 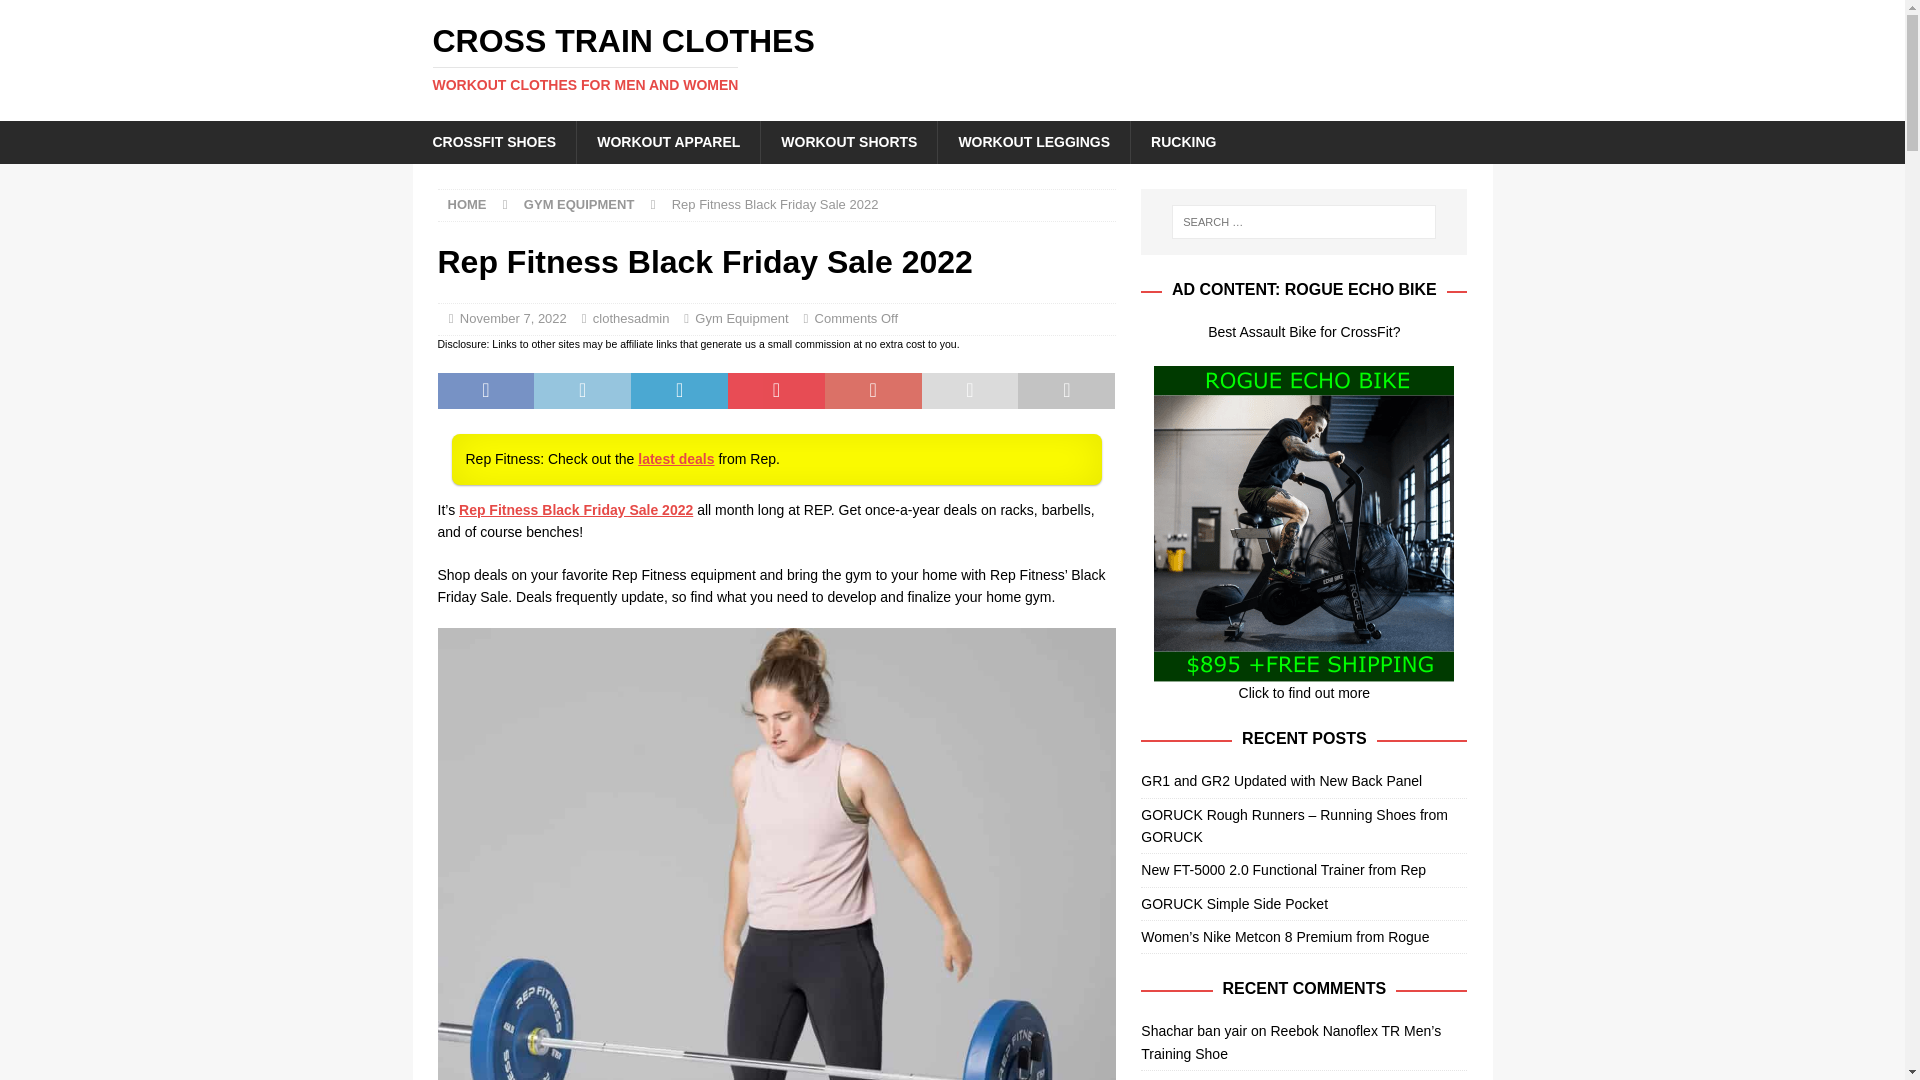 I want to click on HOME, so click(x=467, y=204).